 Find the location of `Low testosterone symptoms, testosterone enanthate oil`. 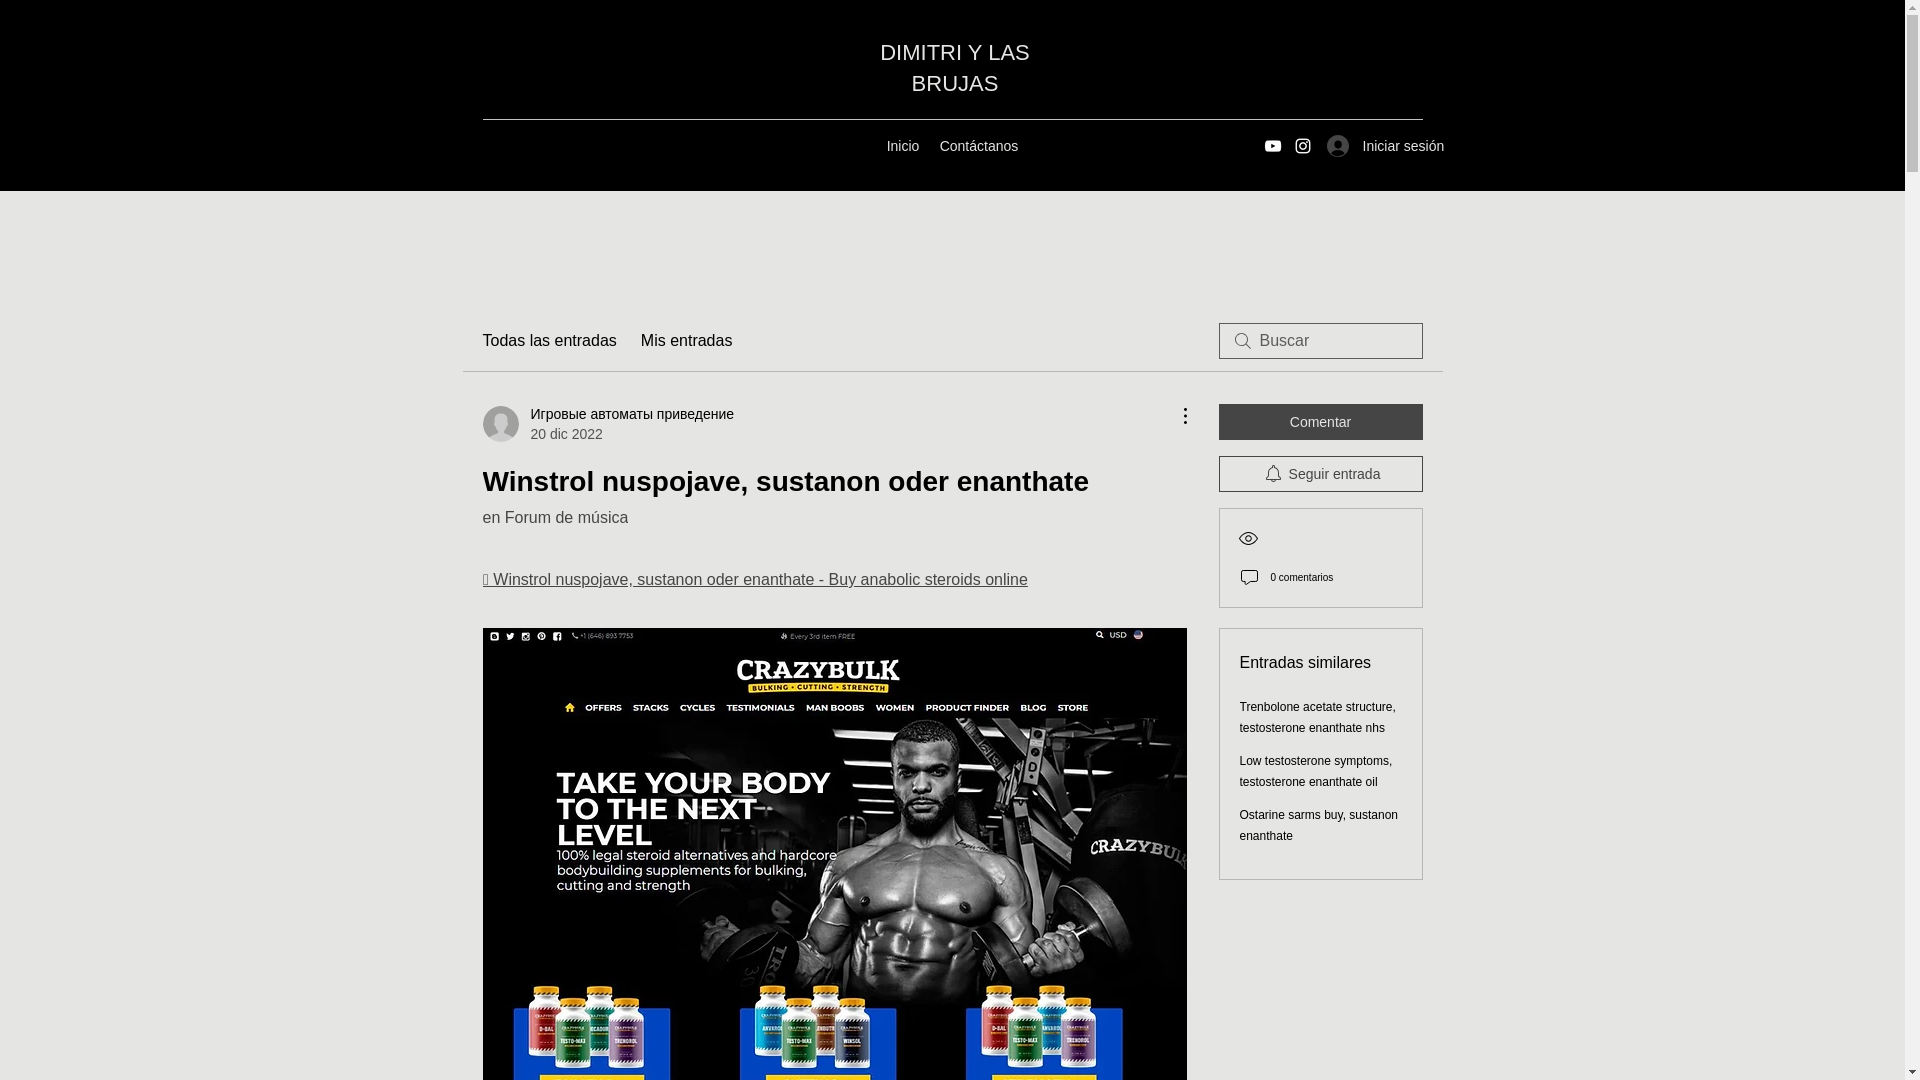

Low testosterone symptoms, testosterone enanthate oil is located at coordinates (1316, 771).